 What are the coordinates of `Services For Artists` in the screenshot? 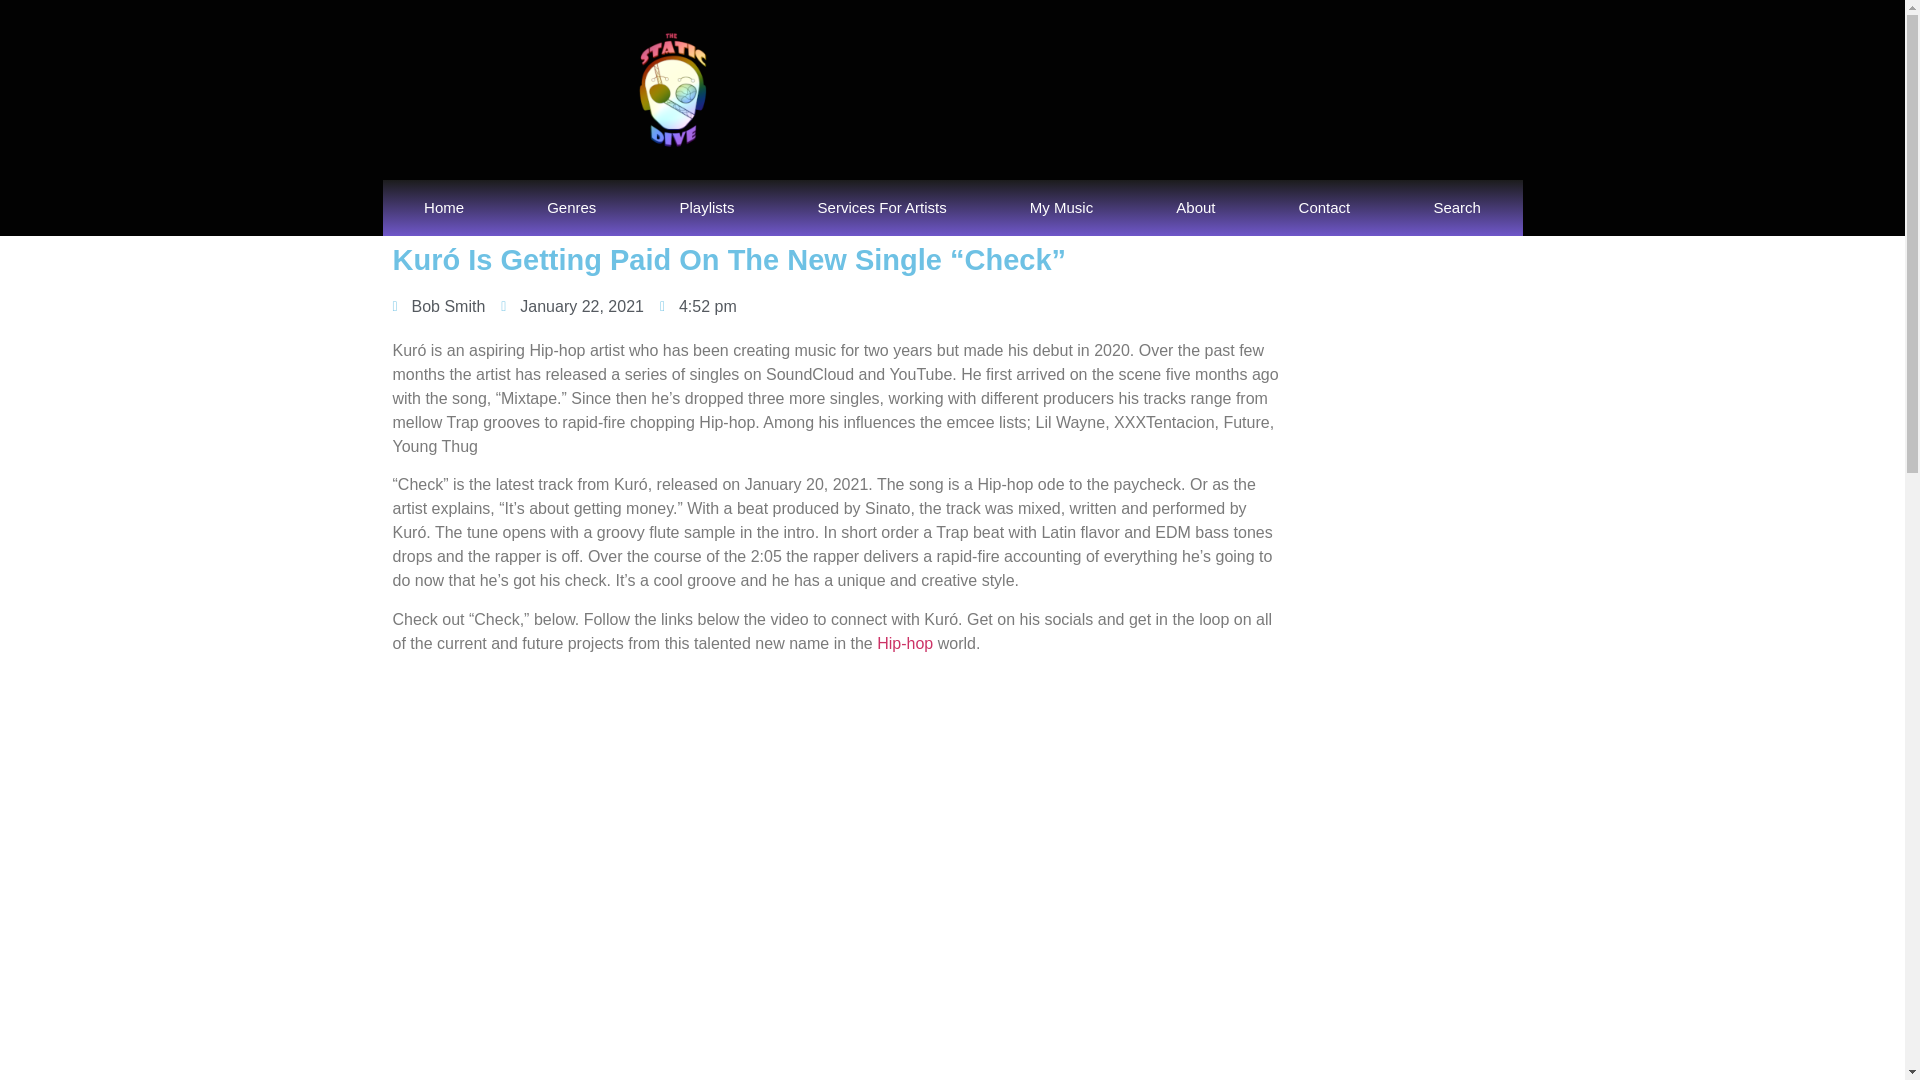 It's located at (882, 208).